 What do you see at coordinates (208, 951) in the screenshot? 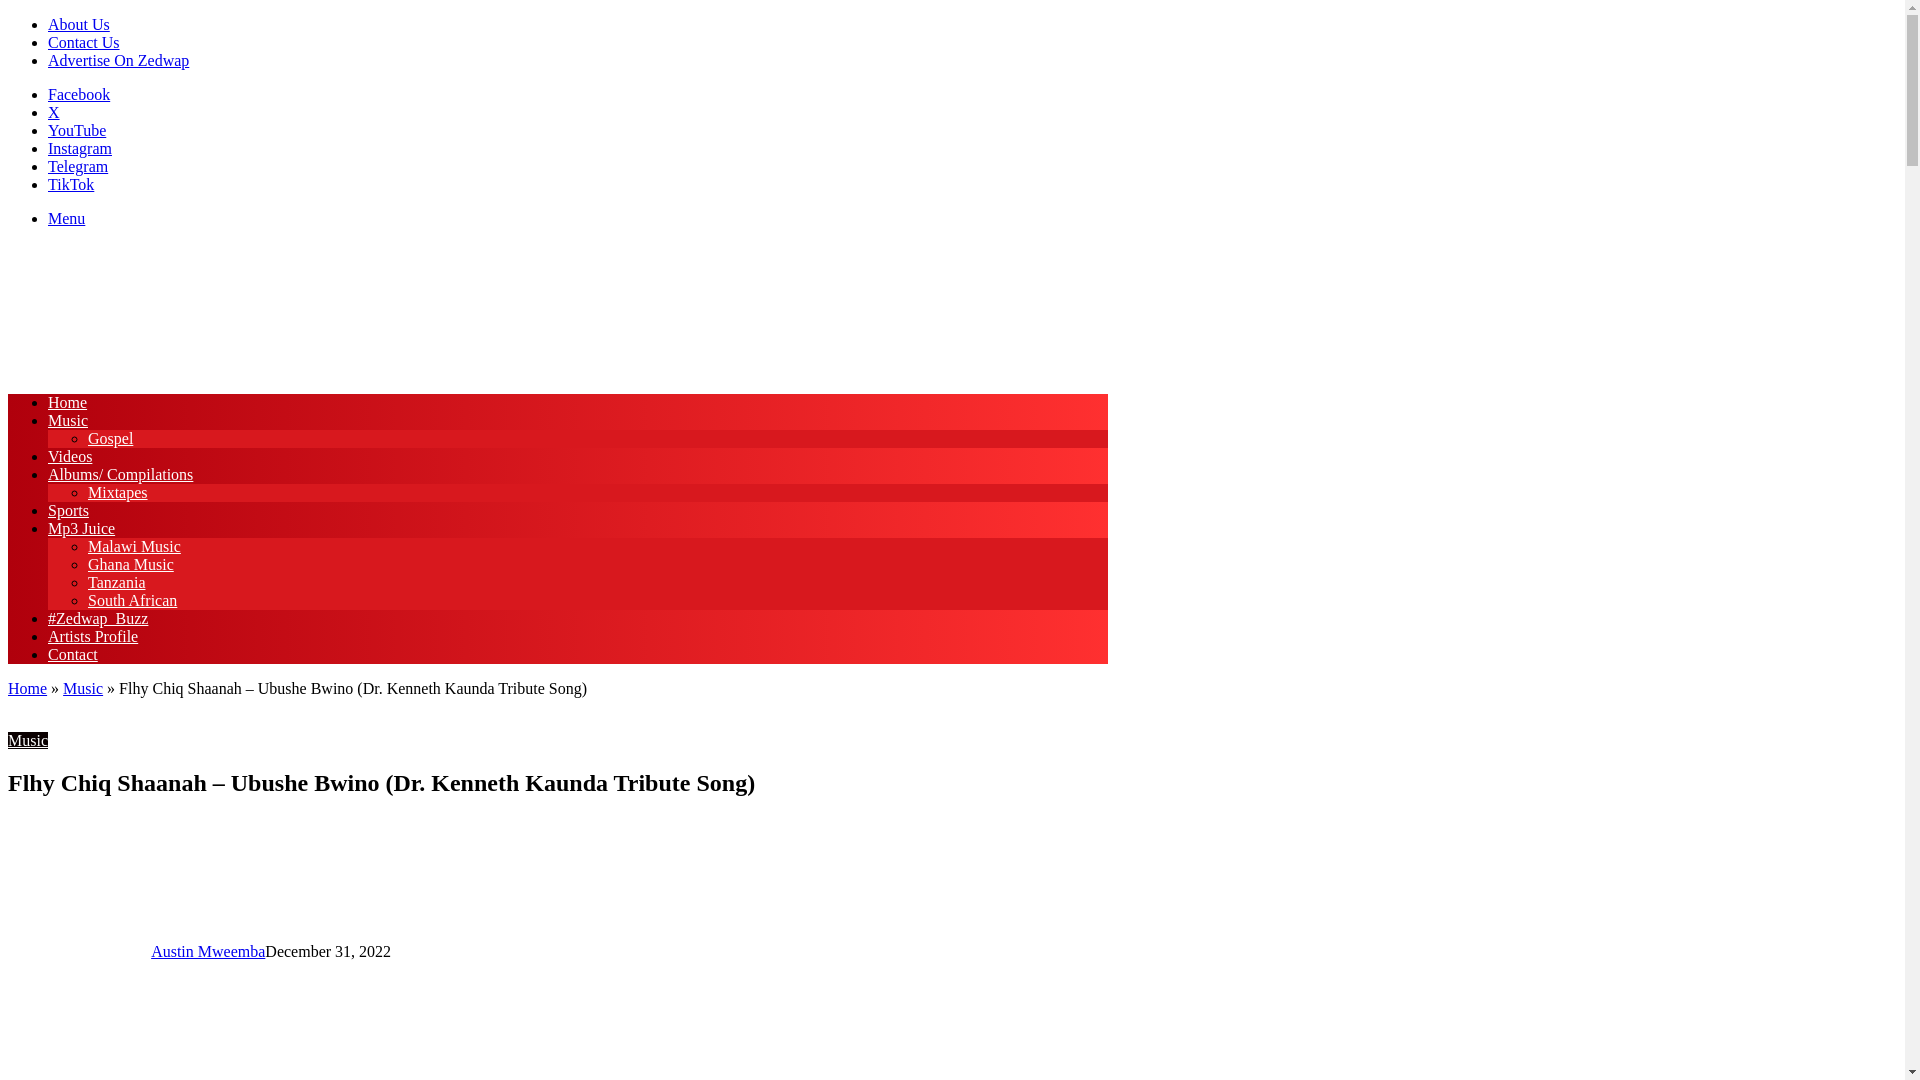
I see `Austin Mweemba` at bounding box center [208, 951].